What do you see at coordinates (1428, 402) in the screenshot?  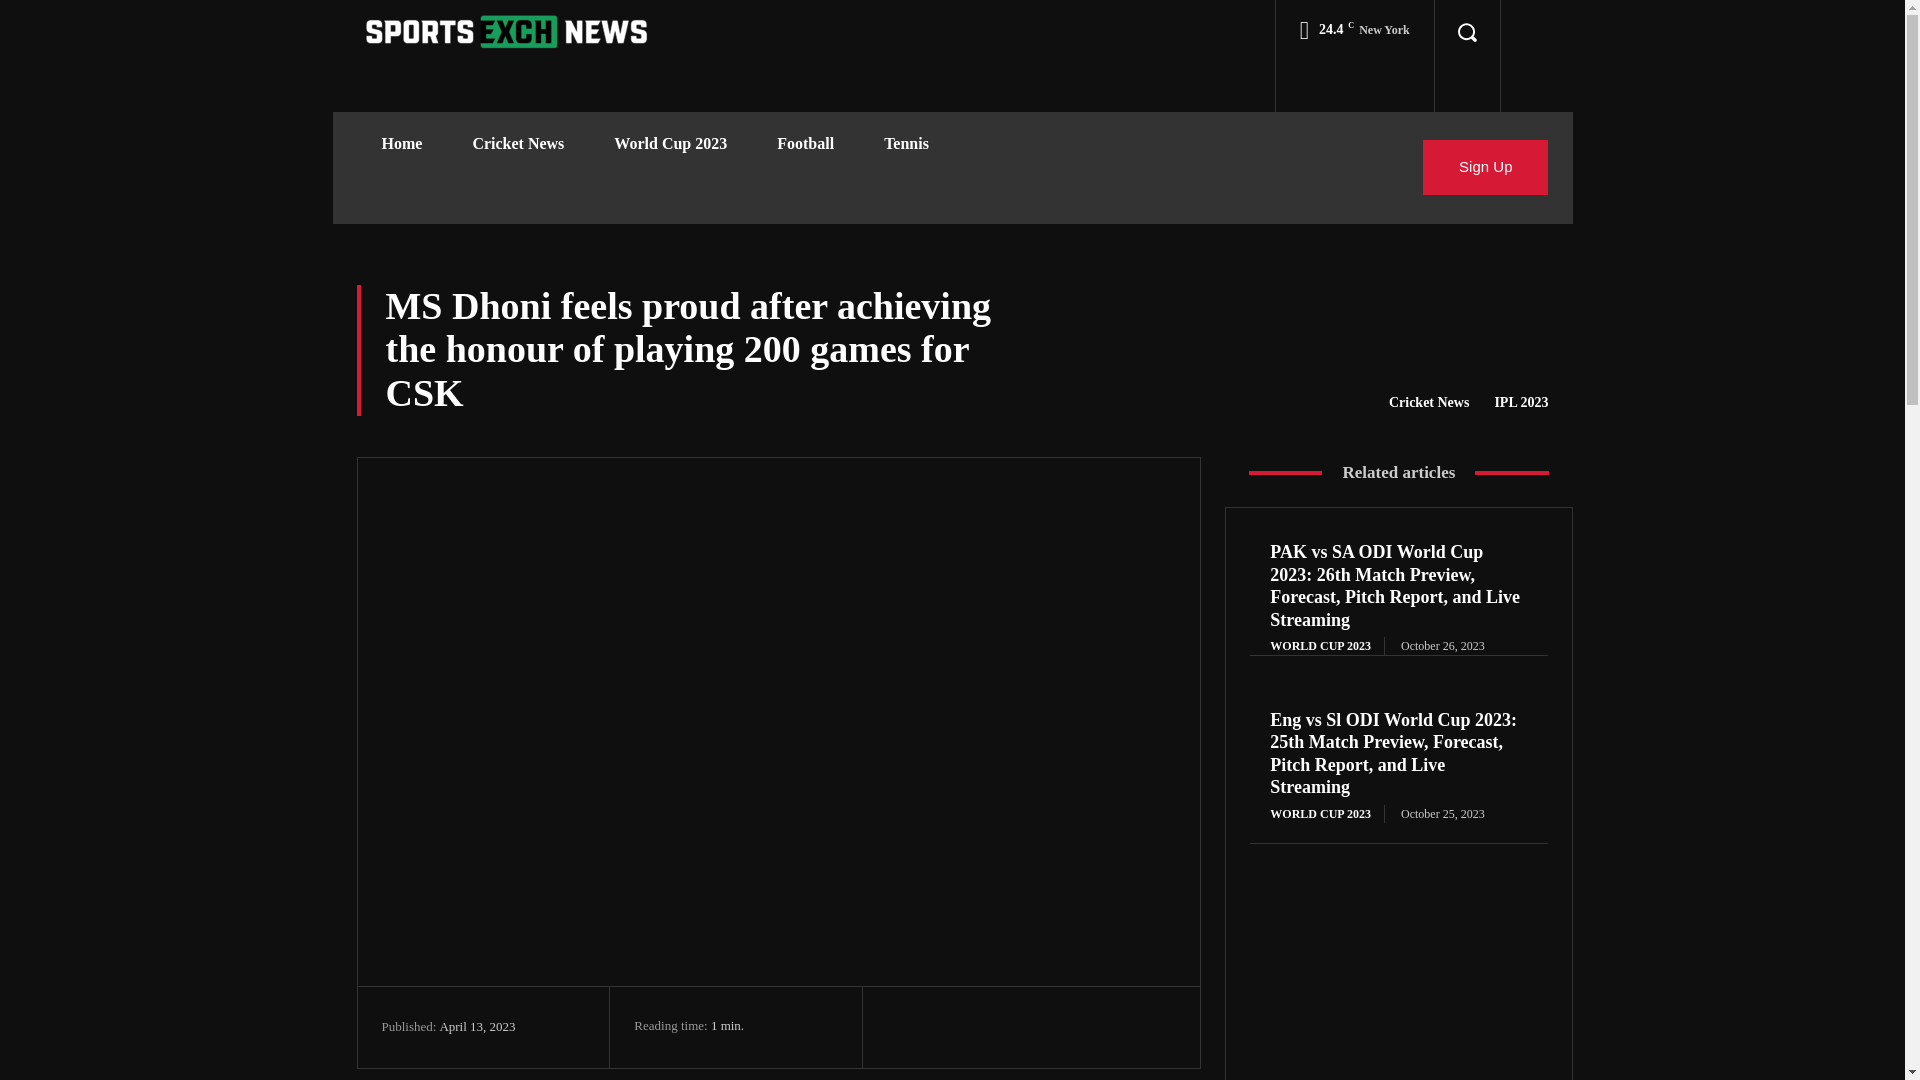 I see `Cricket News` at bounding box center [1428, 402].